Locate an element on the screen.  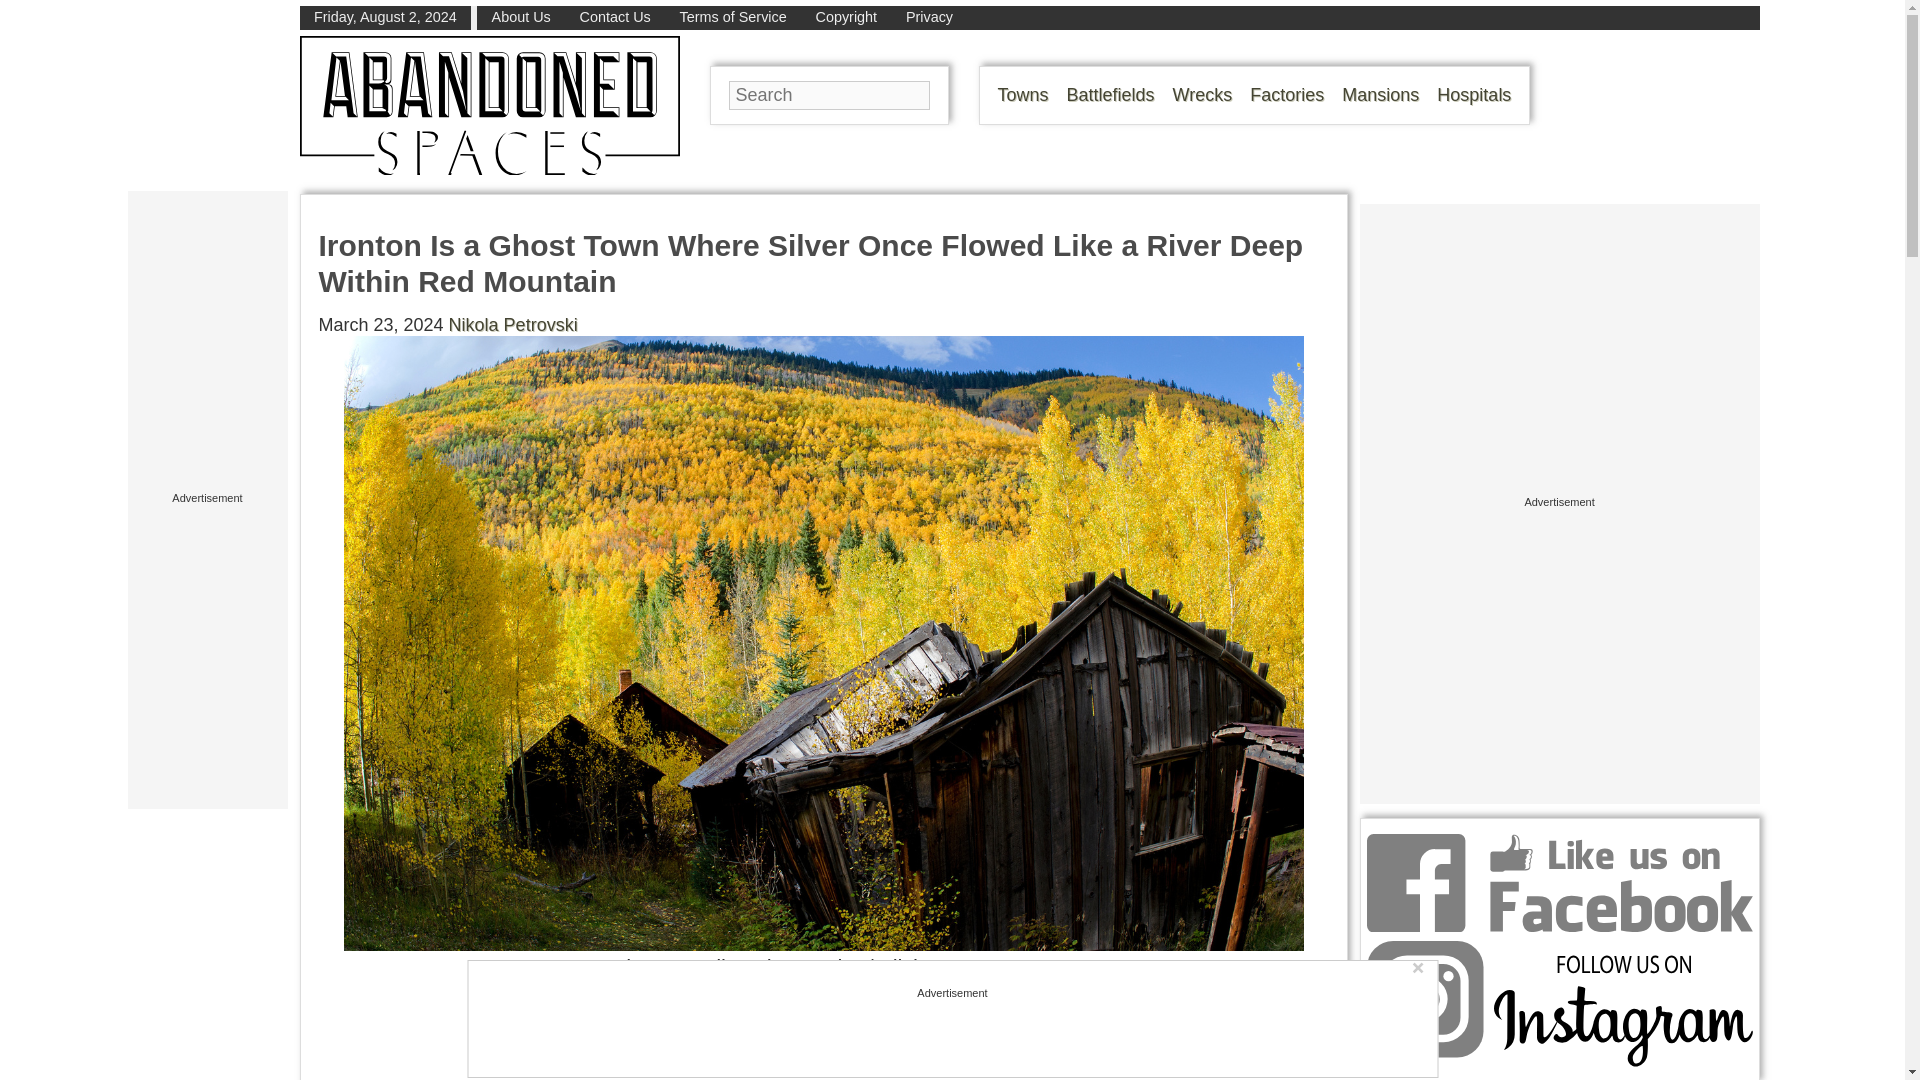
Terms of Service is located at coordinates (733, 16).